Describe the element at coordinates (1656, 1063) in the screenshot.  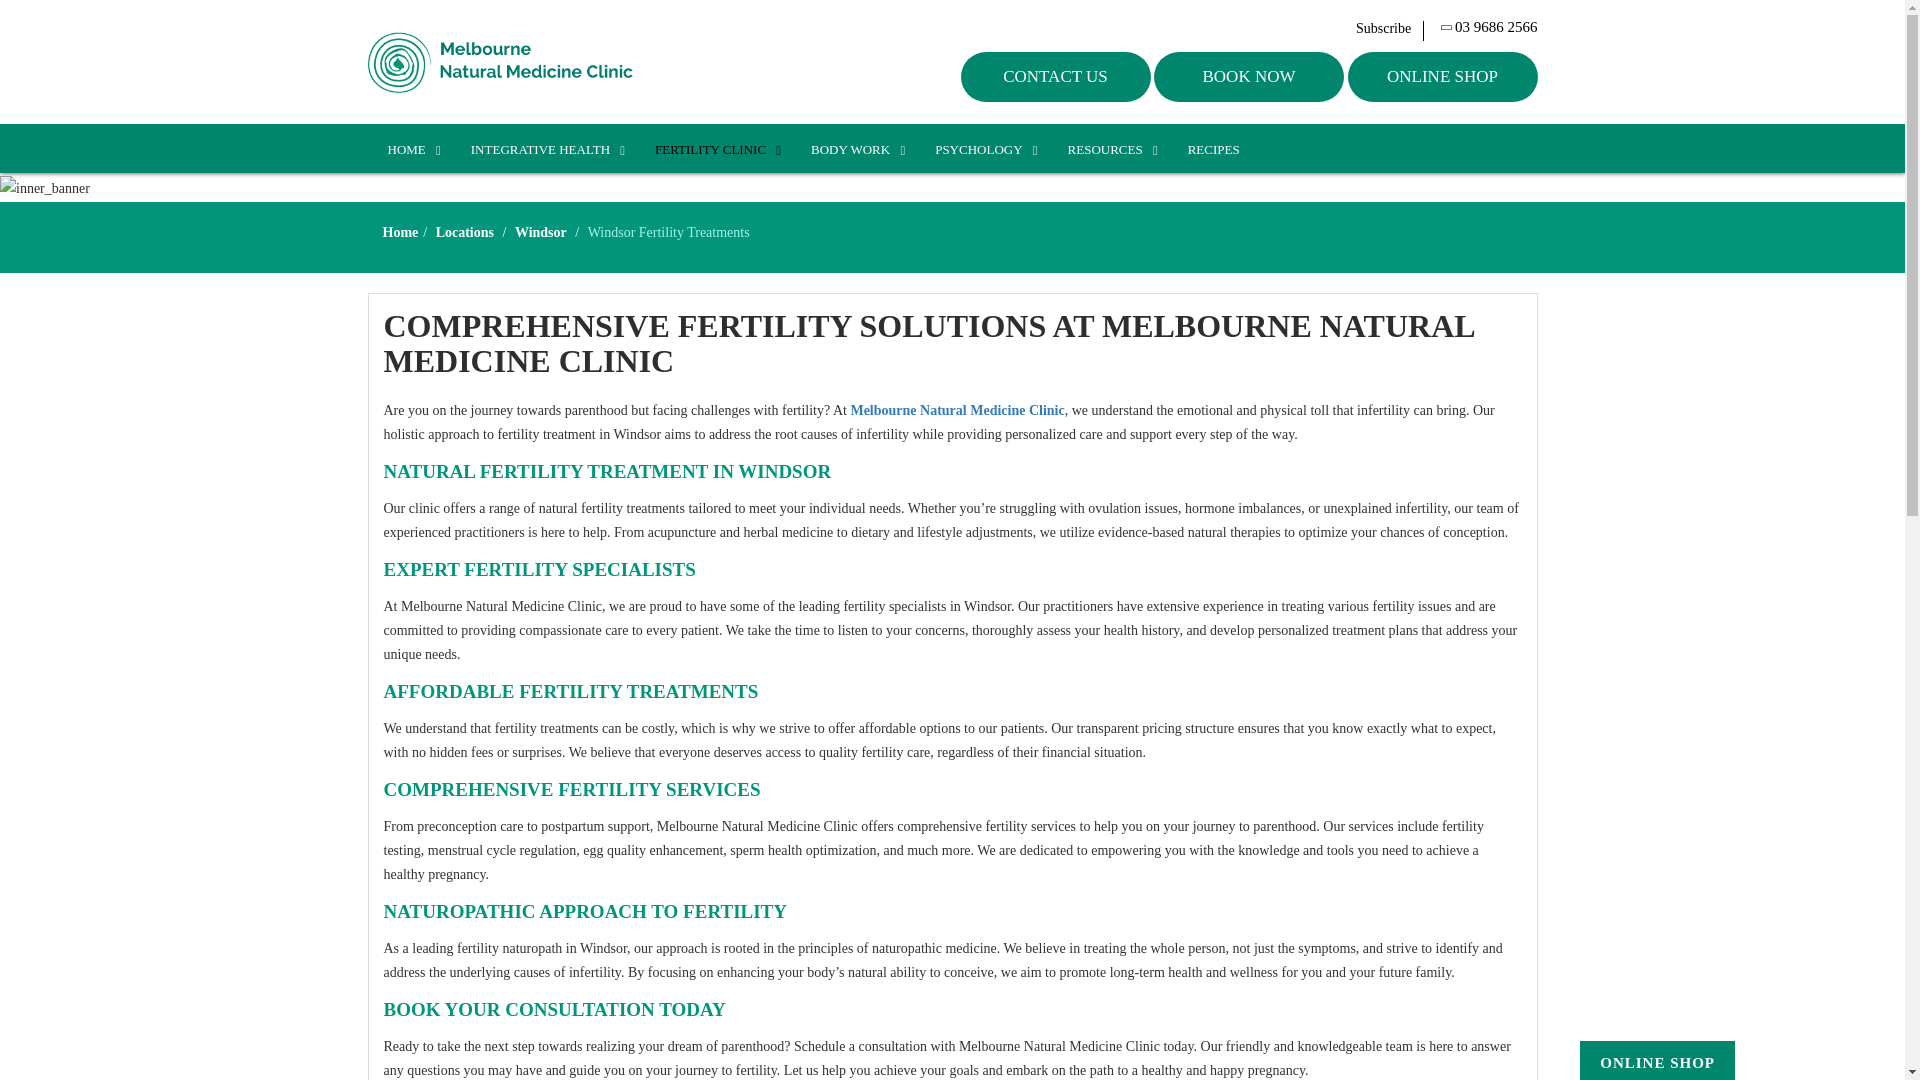
I see `Online Shop` at that location.